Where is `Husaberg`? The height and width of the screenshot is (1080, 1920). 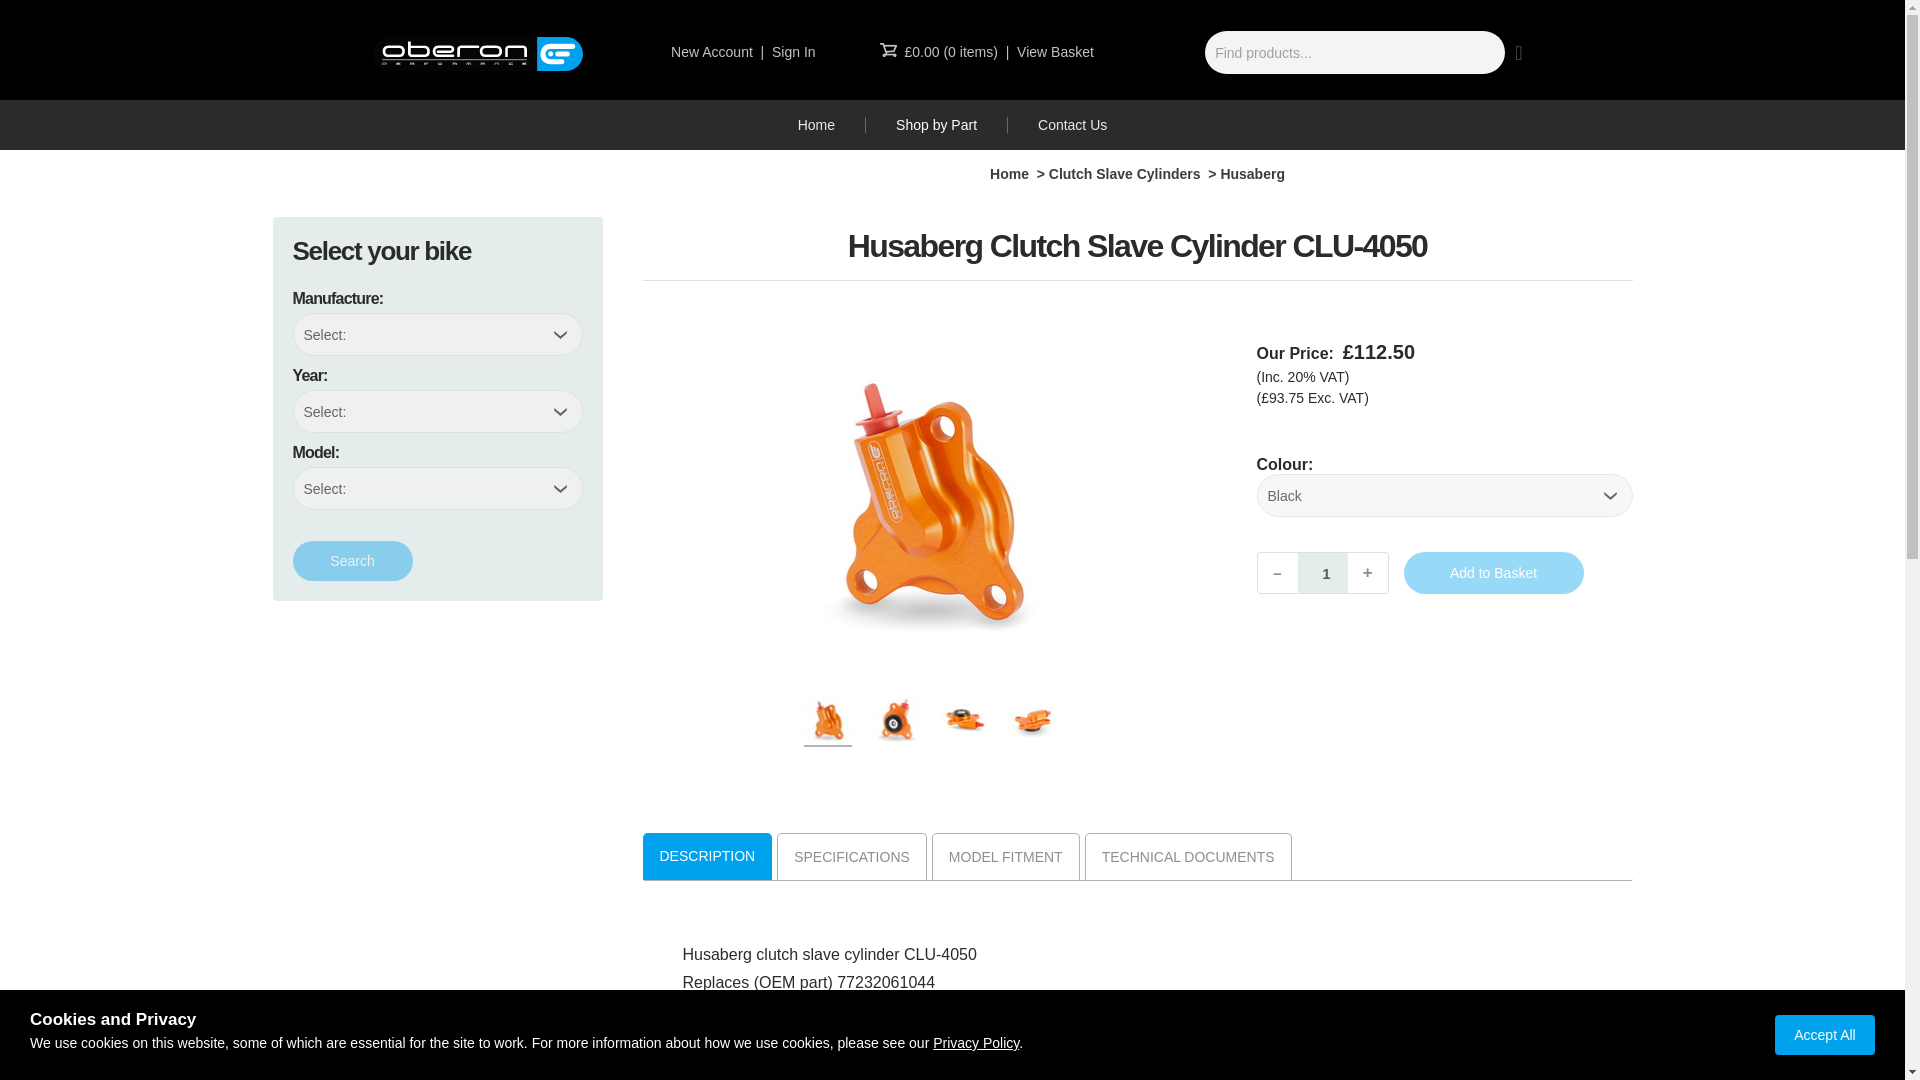
Husaberg is located at coordinates (1252, 174).